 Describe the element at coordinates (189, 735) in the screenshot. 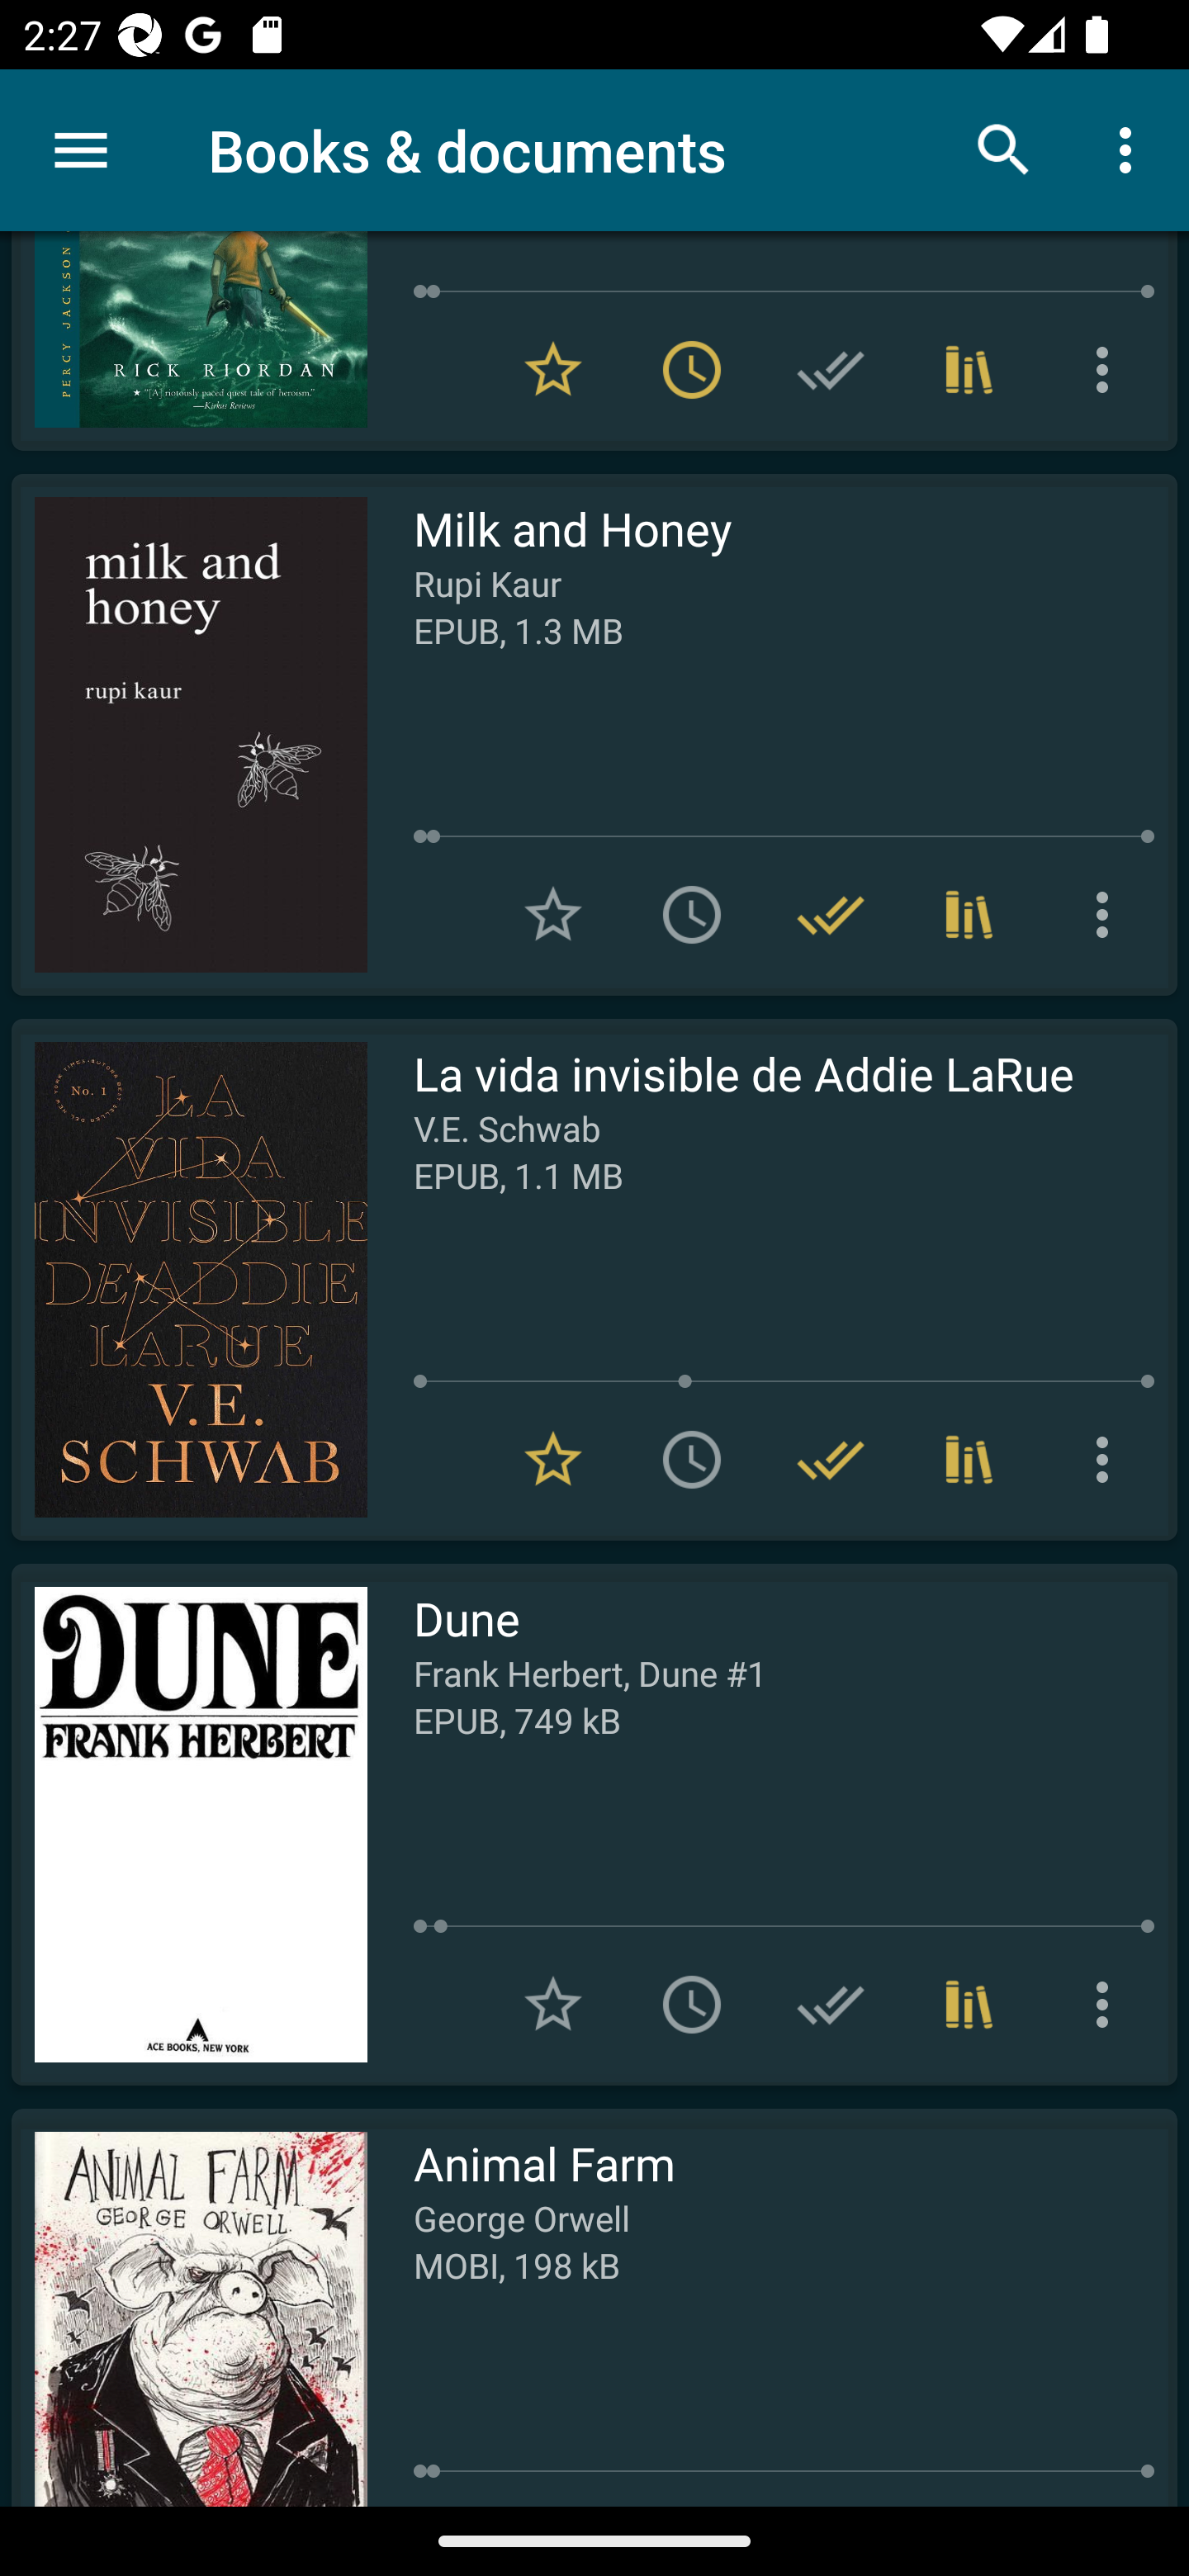

I see `Read Milk and Honey` at that location.